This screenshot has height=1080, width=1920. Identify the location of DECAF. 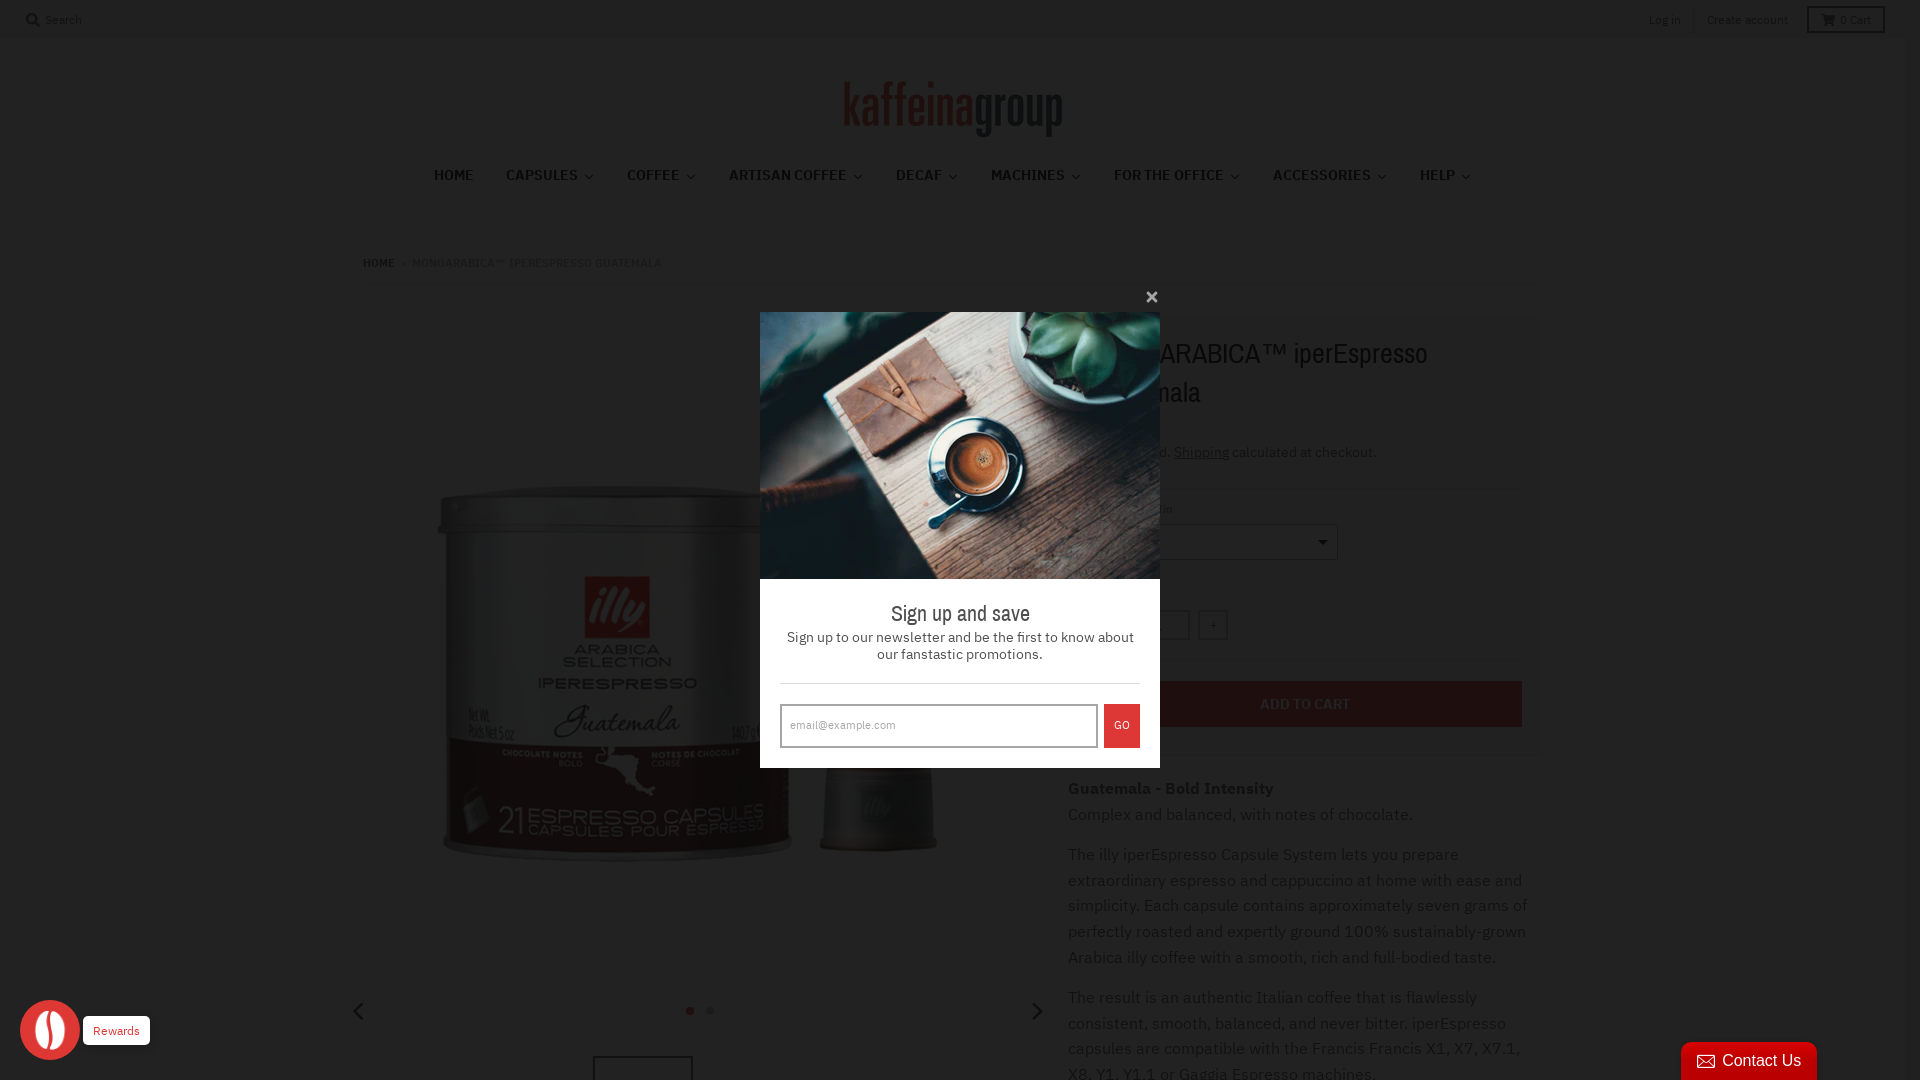
(928, 176).